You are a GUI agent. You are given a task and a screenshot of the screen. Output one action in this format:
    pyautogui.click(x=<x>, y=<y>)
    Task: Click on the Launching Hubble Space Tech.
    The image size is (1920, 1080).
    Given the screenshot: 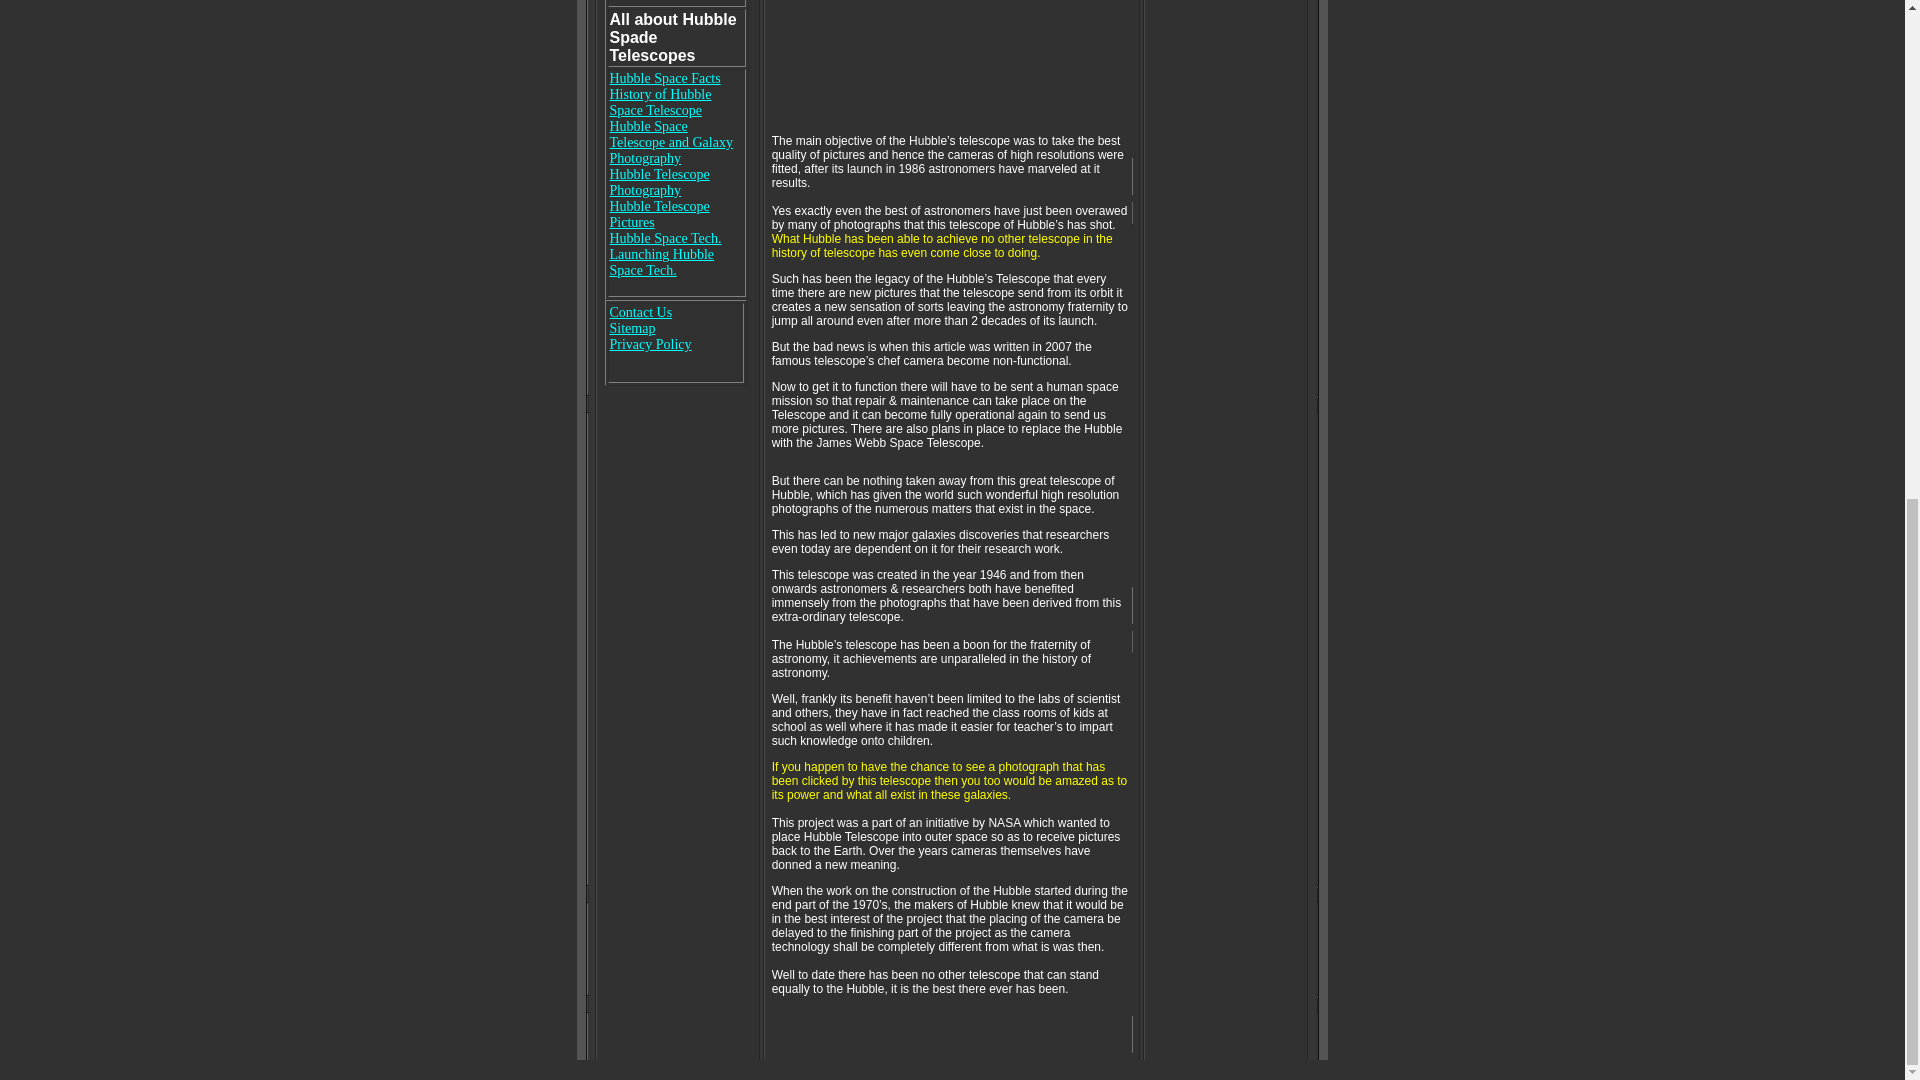 What is the action you would take?
    pyautogui.click(x=662, y=270)
    